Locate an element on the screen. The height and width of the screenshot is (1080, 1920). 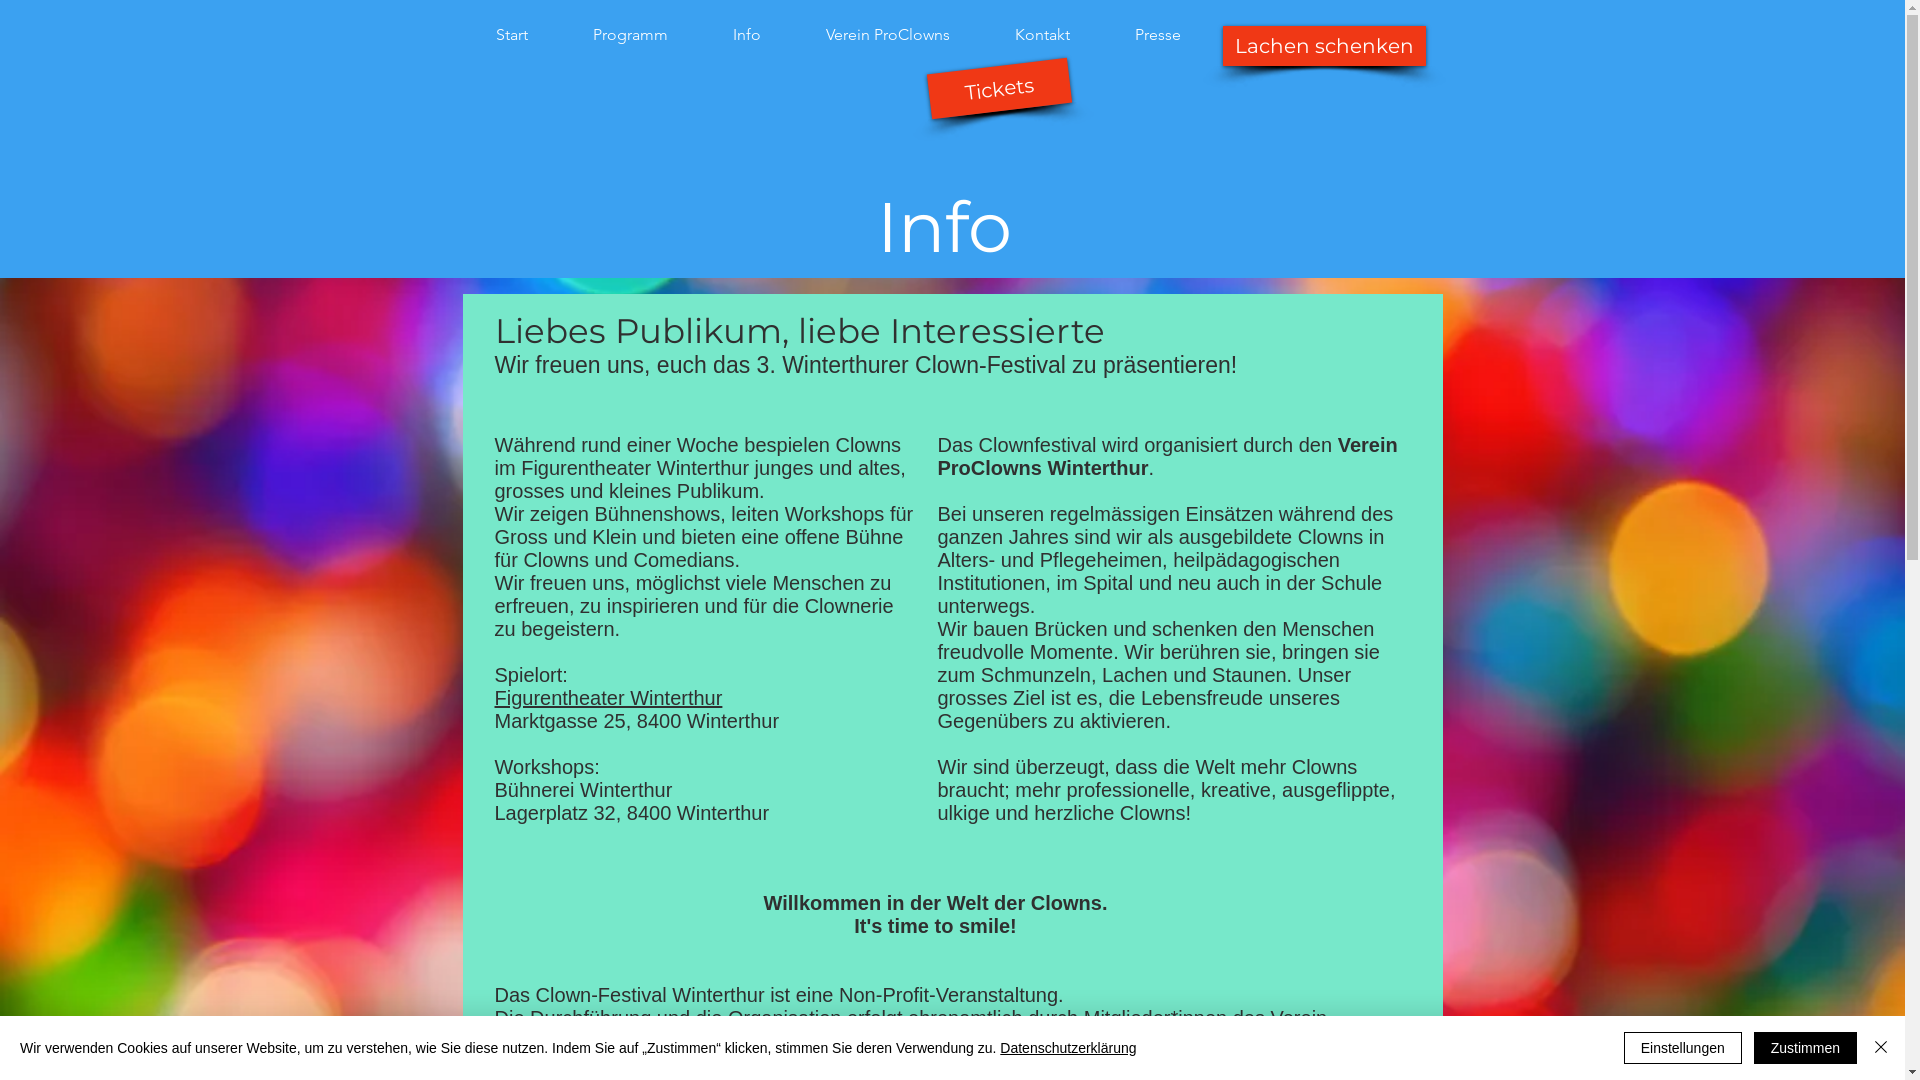
Verein ProClowns is located at coordinates (888, 34).